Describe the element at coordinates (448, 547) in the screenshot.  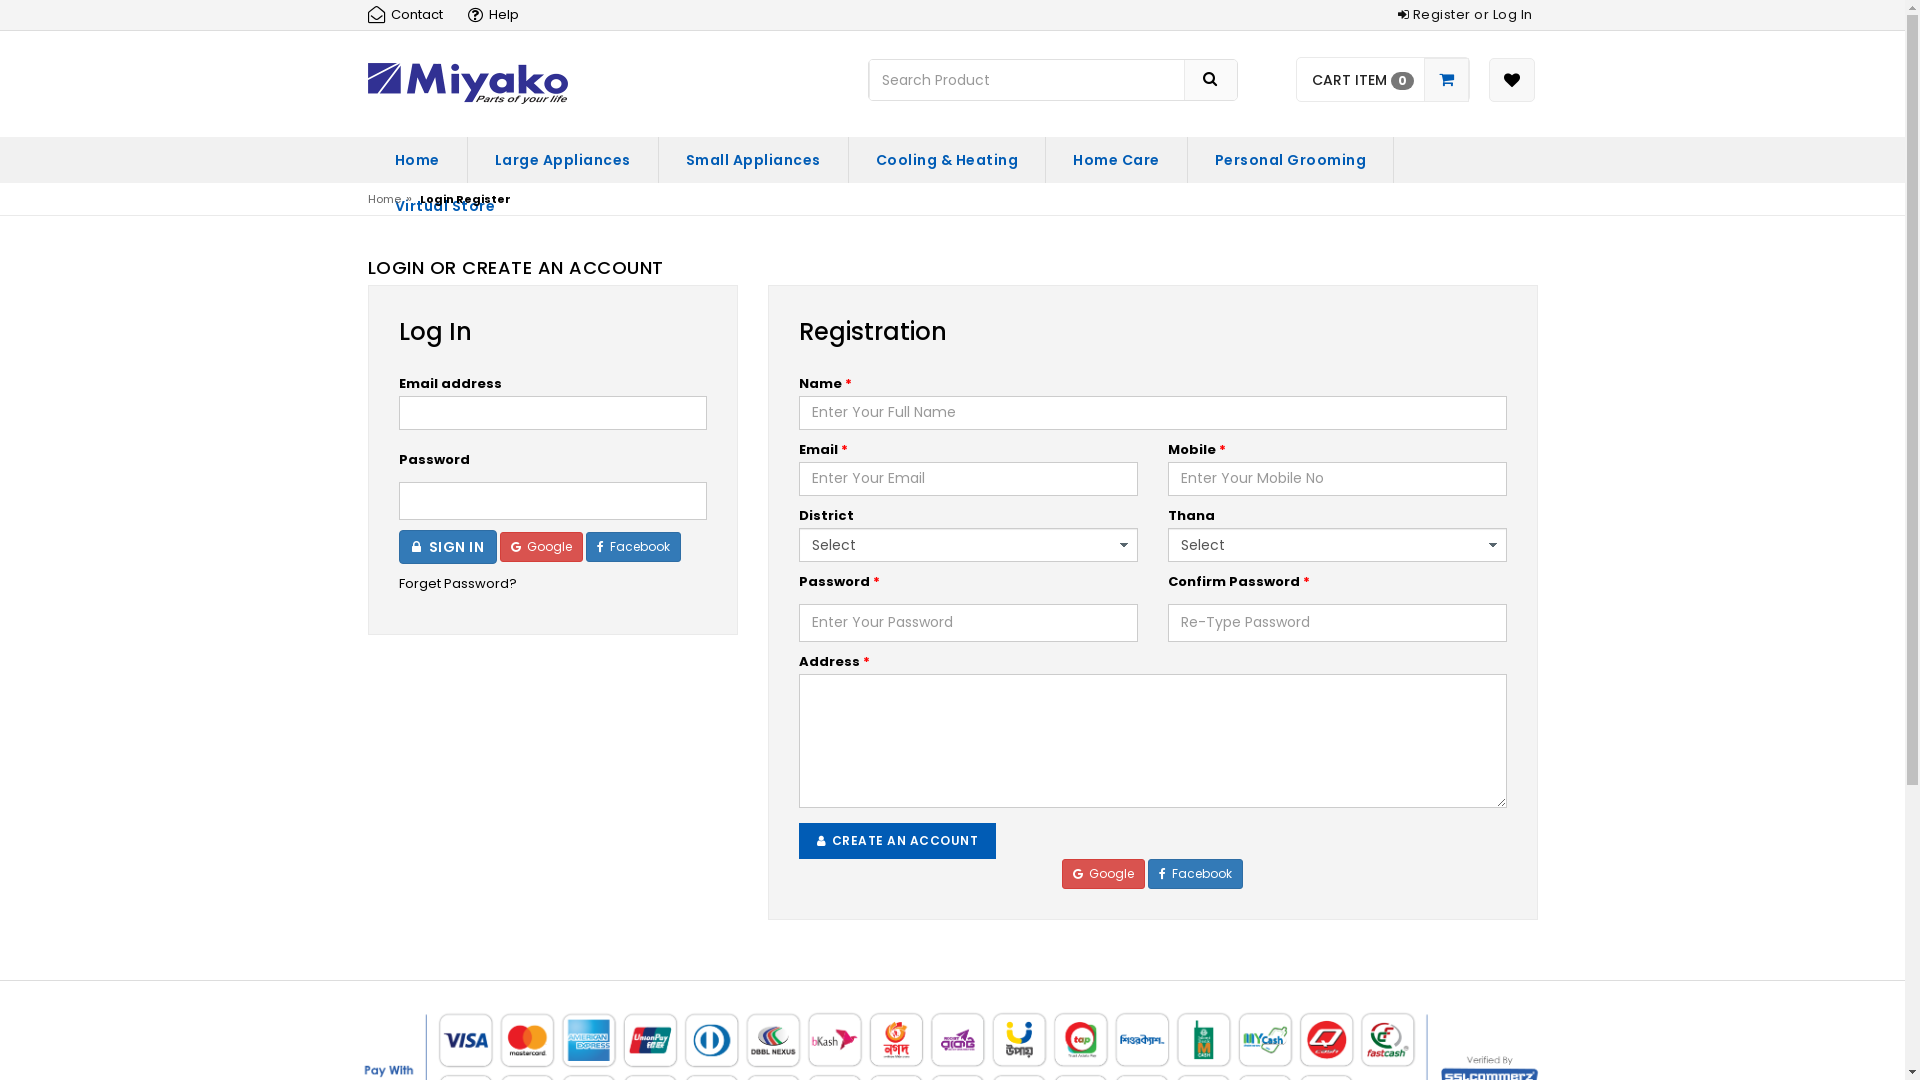
I see `  SIGN IN` at that location.